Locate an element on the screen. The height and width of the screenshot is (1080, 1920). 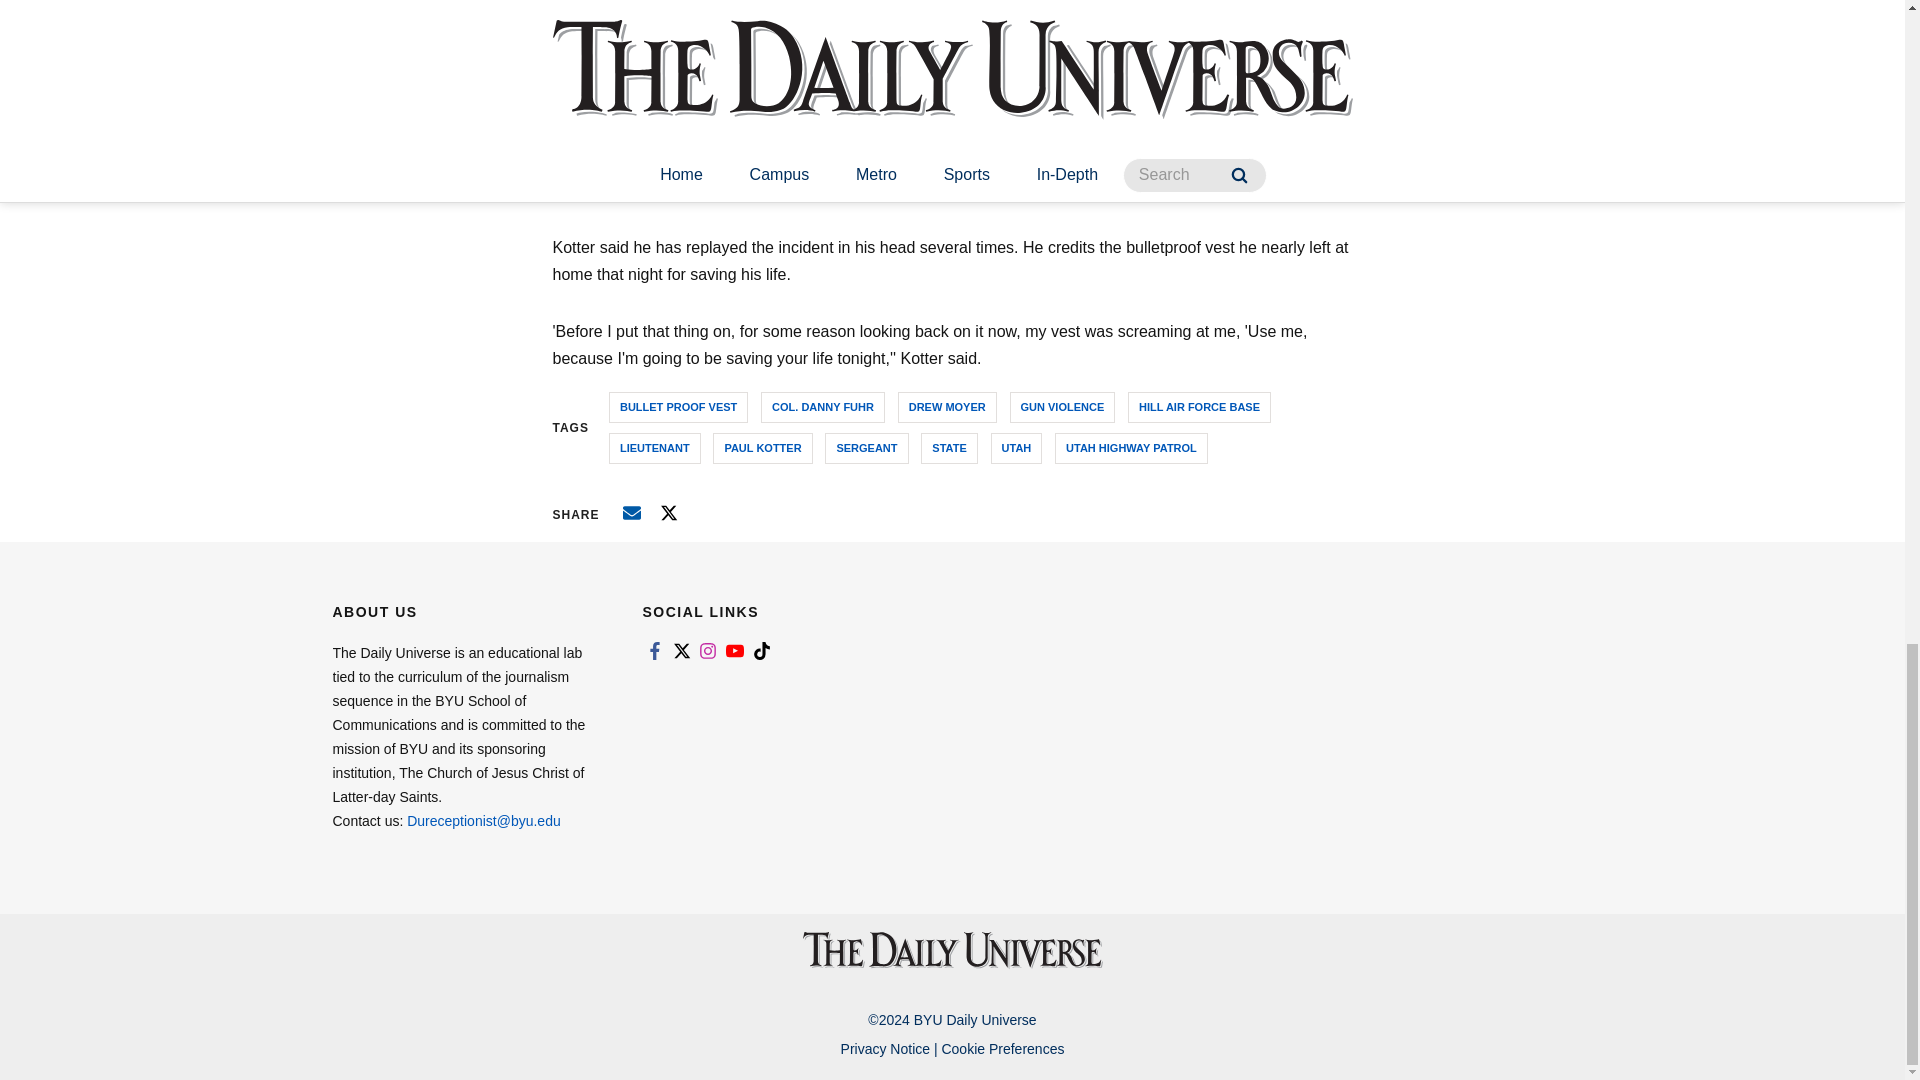
HILL AIR FORCE BASE is located at coordinates (1200, 408).